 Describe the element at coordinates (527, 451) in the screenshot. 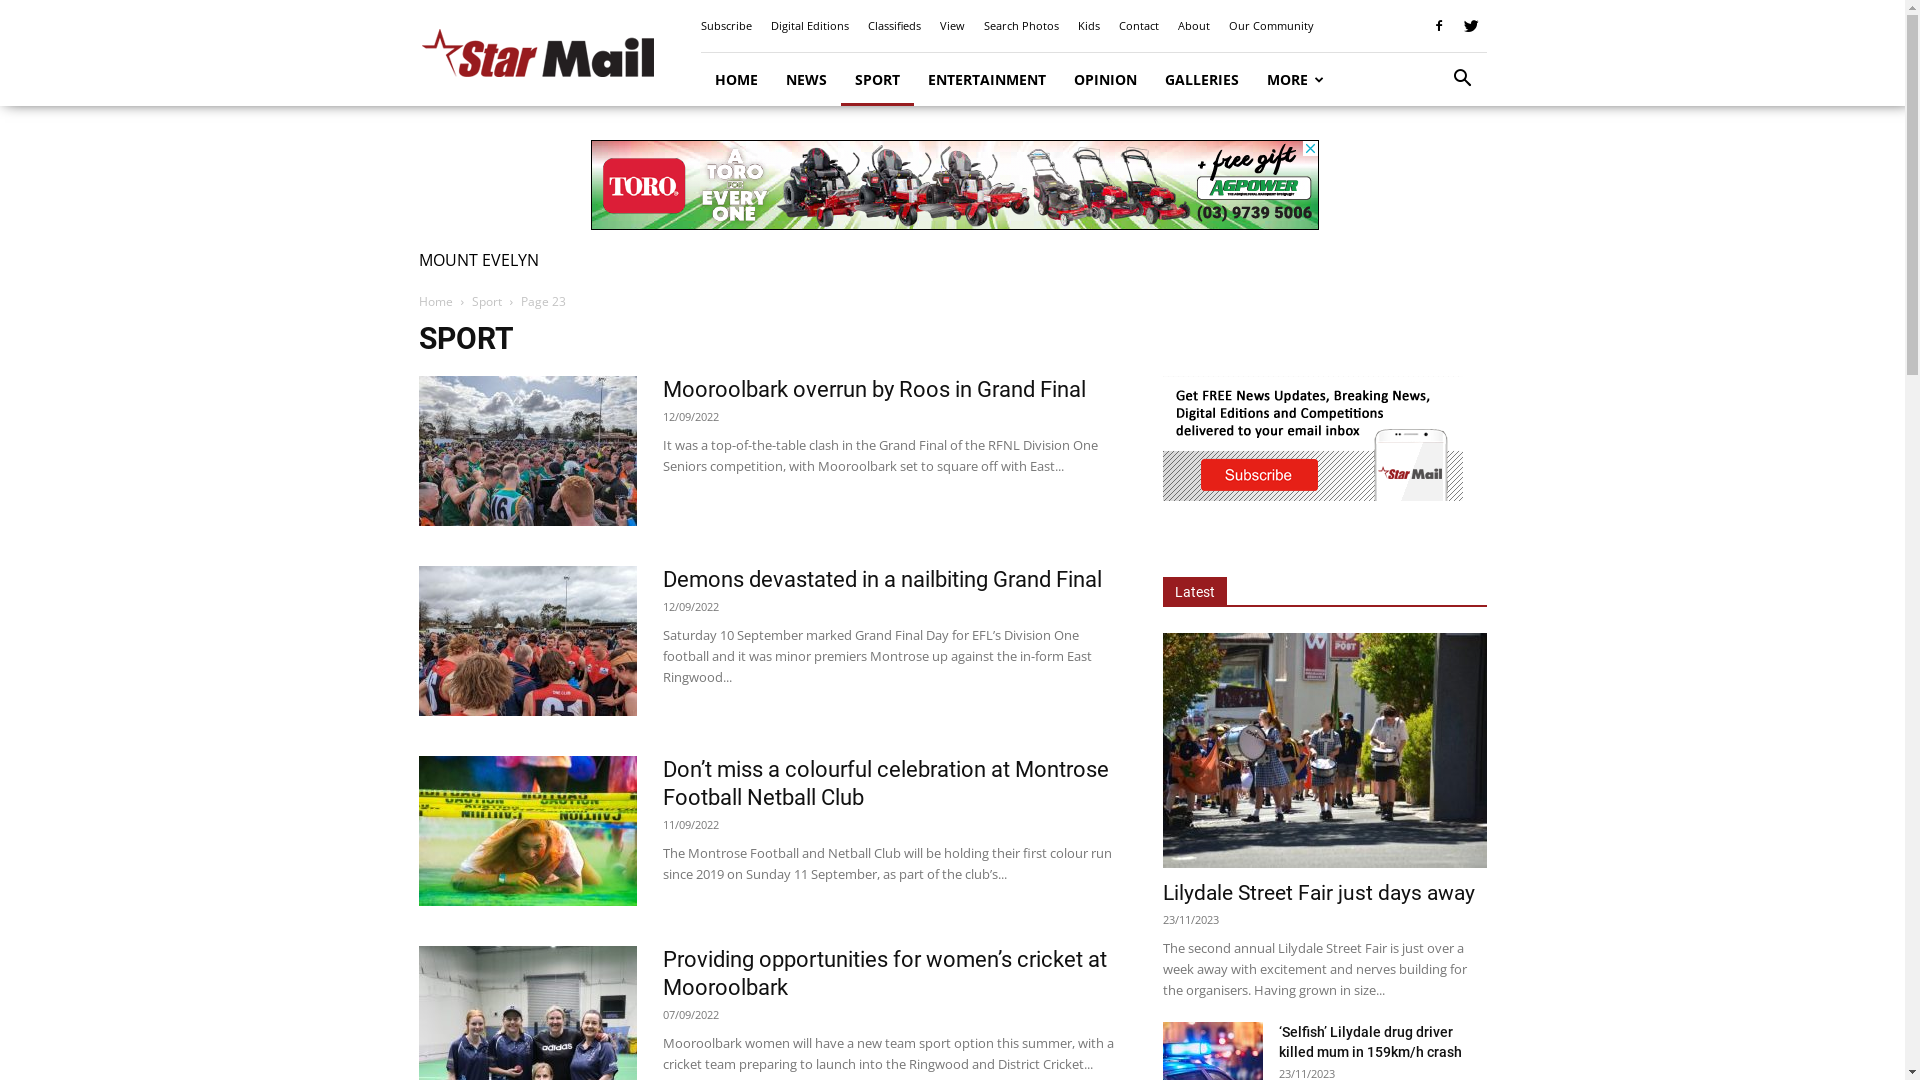

I see `Mooroolbark overrun by Roos in Grand Final` at that location.